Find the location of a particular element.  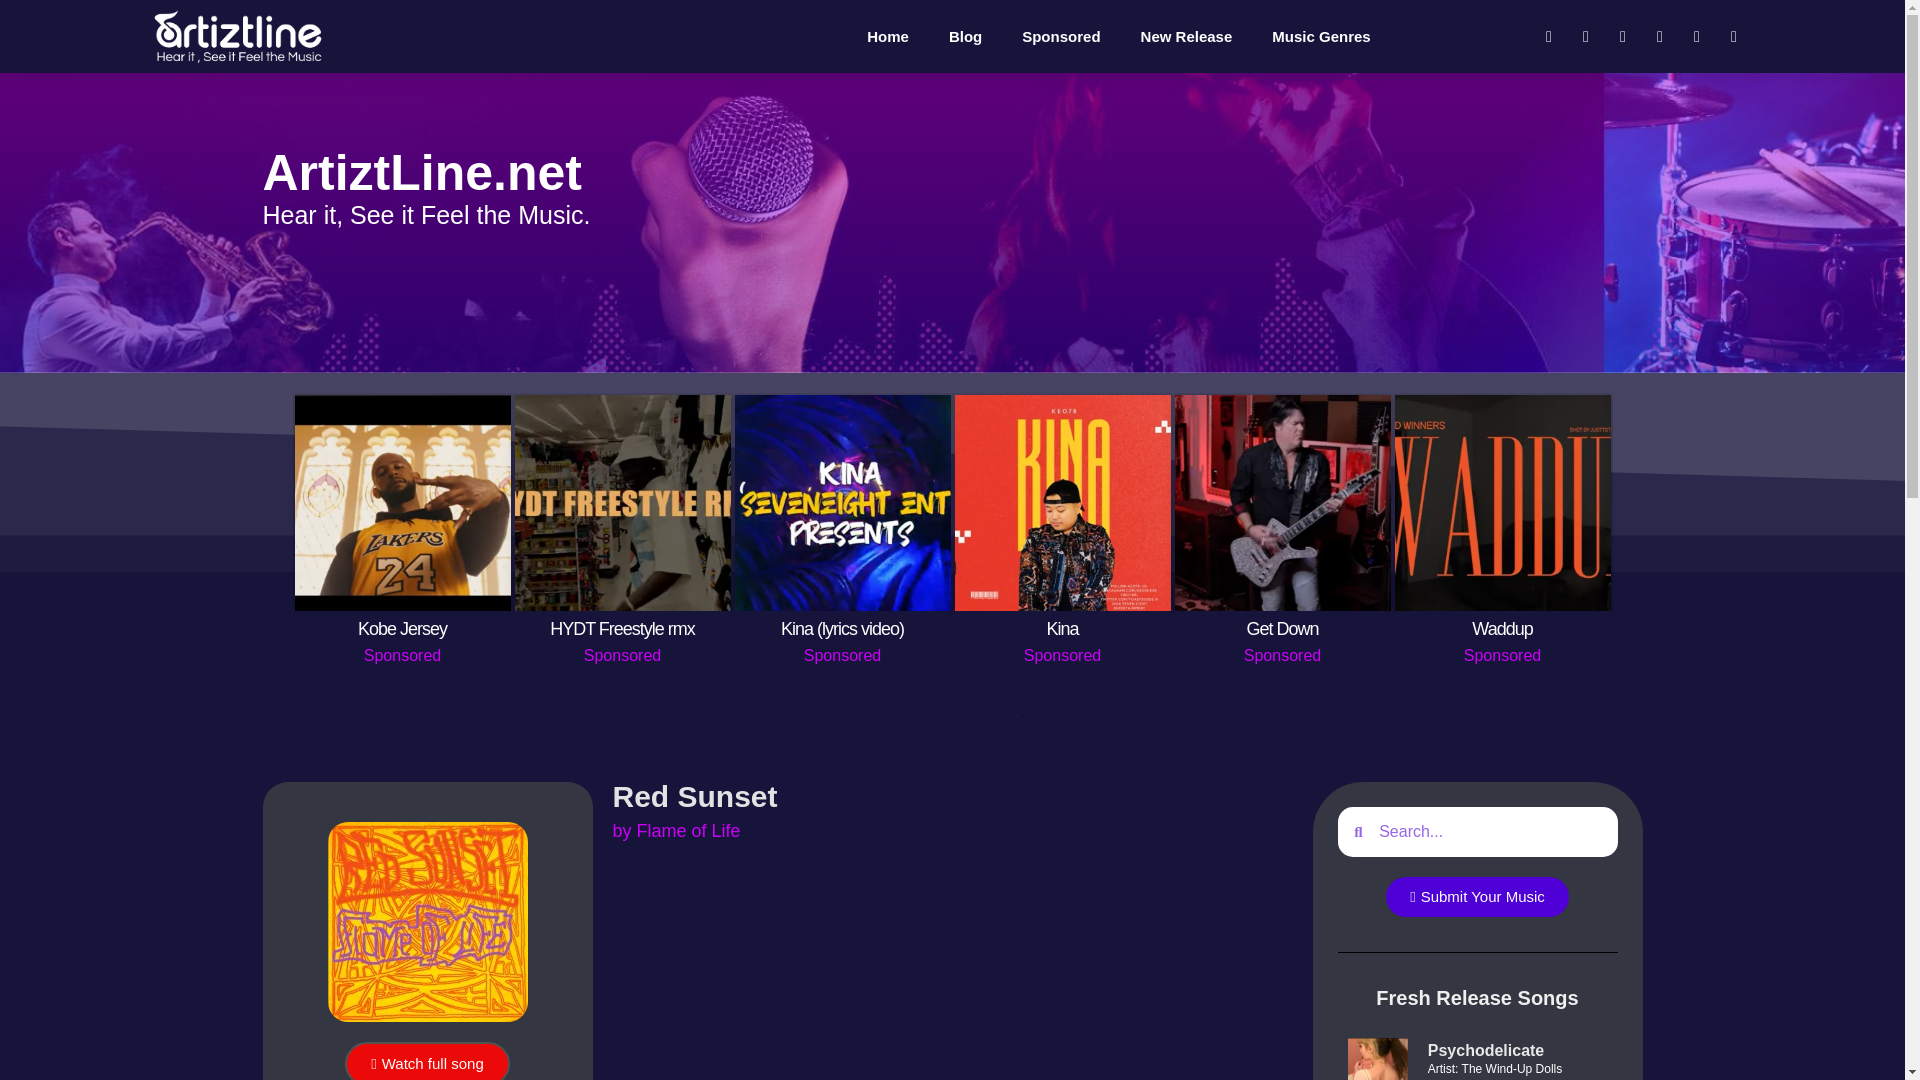

New Release is located at coordinates (1187, 37).